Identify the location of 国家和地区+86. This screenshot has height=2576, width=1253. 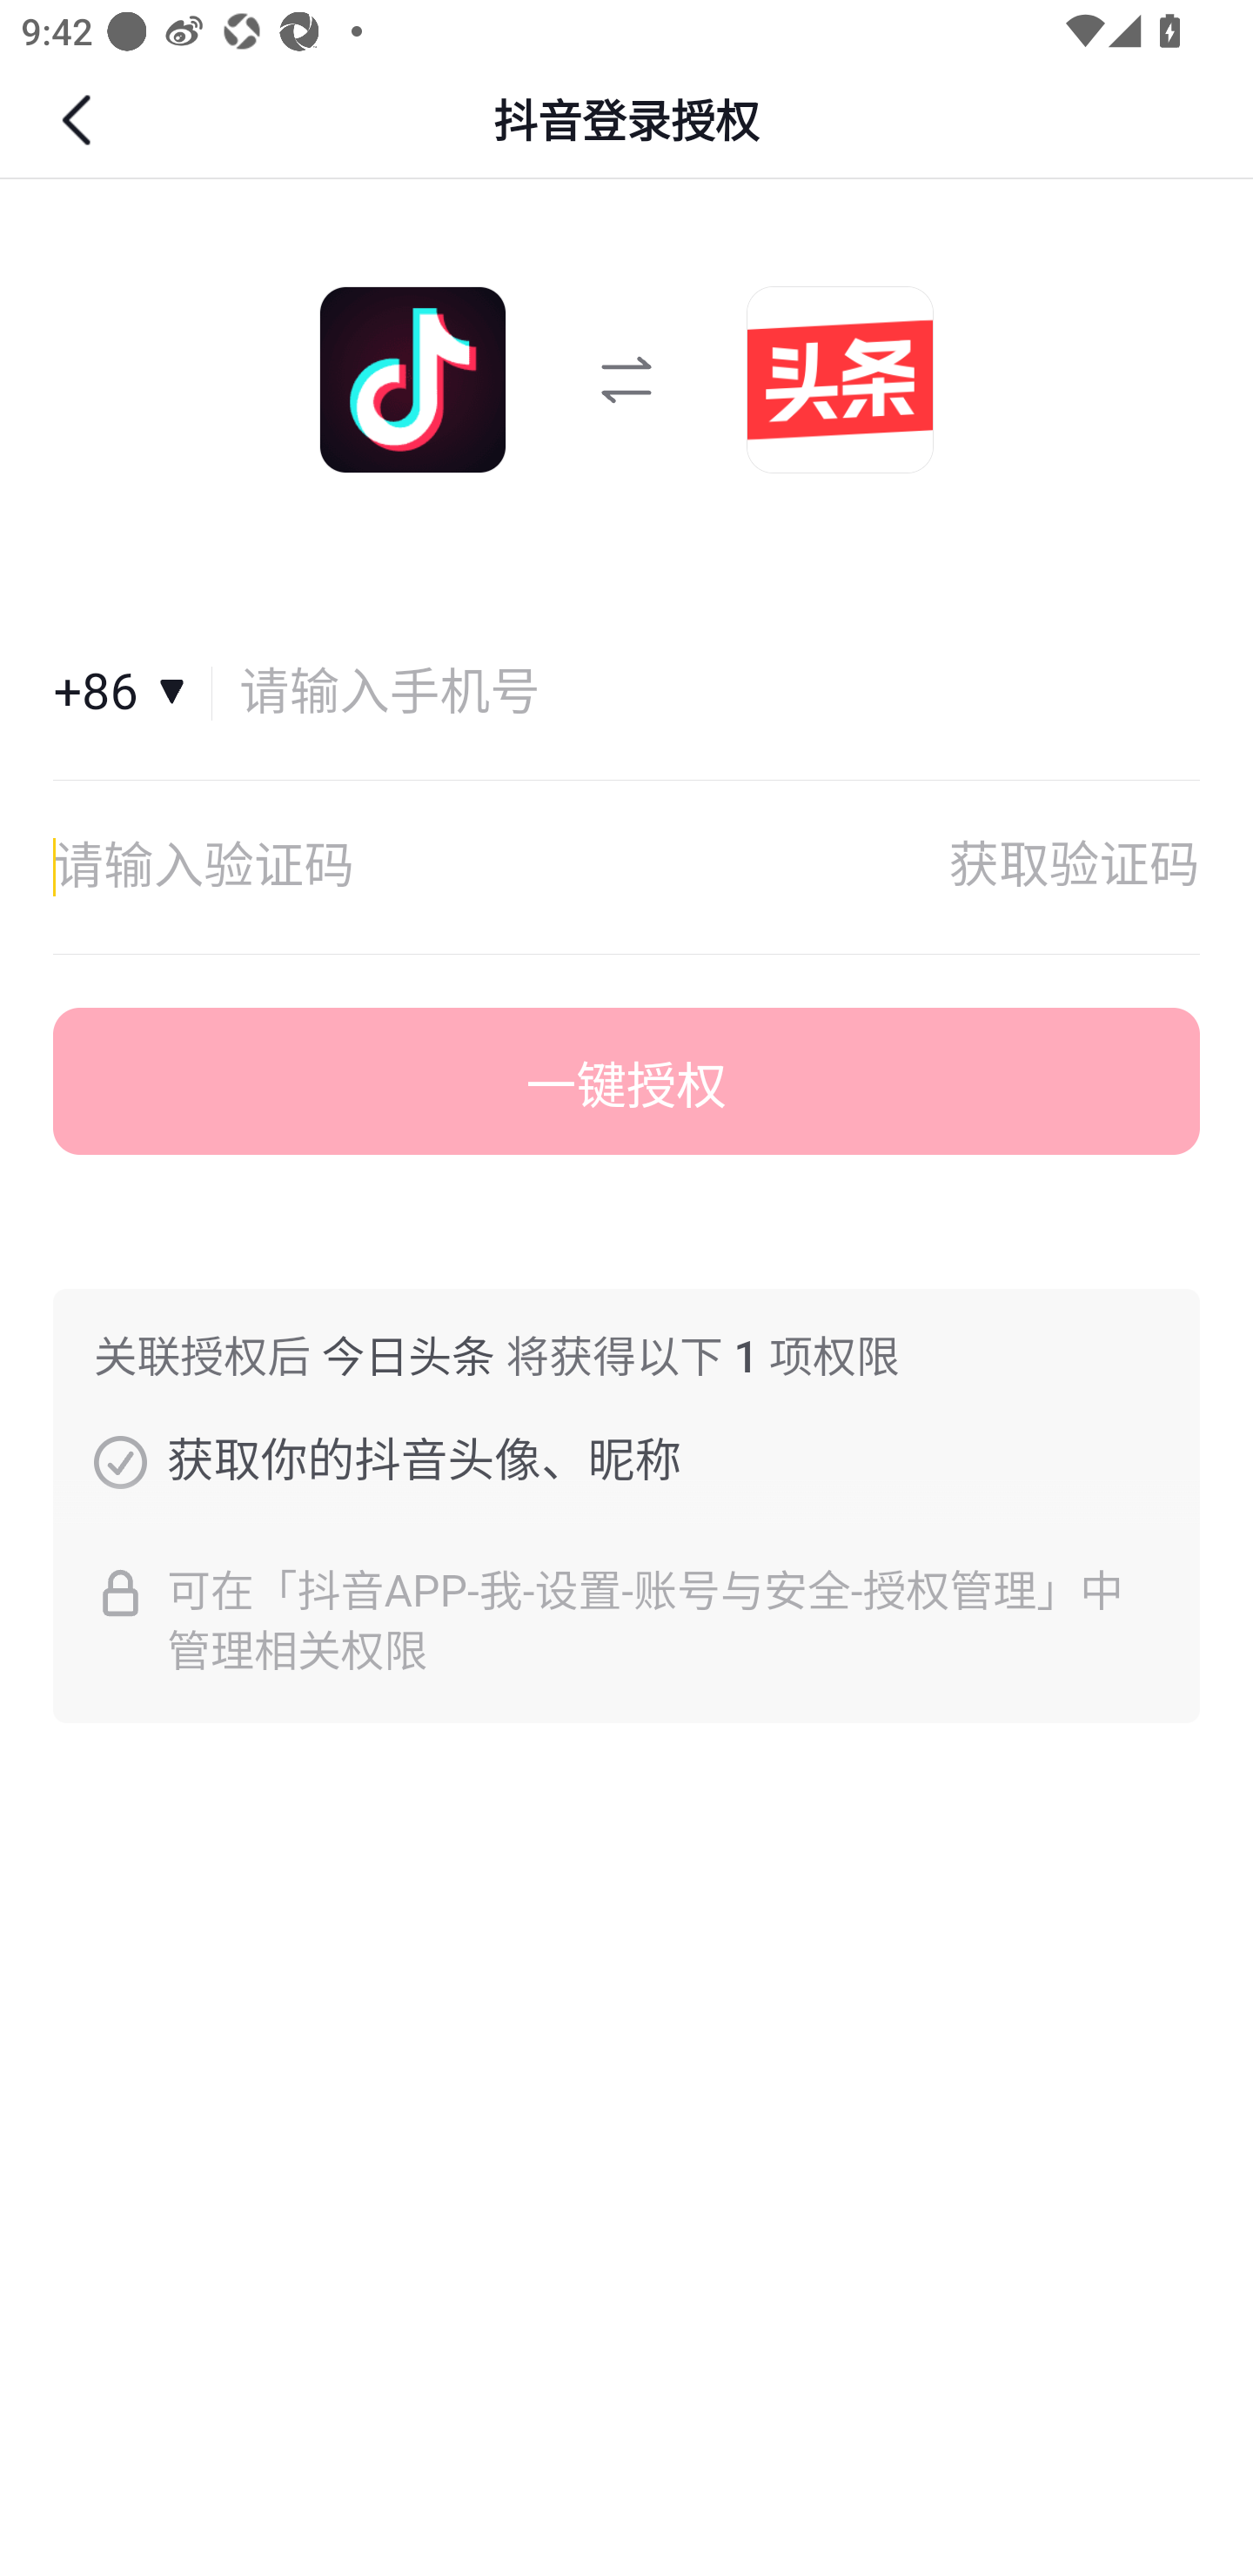
(133, 693).